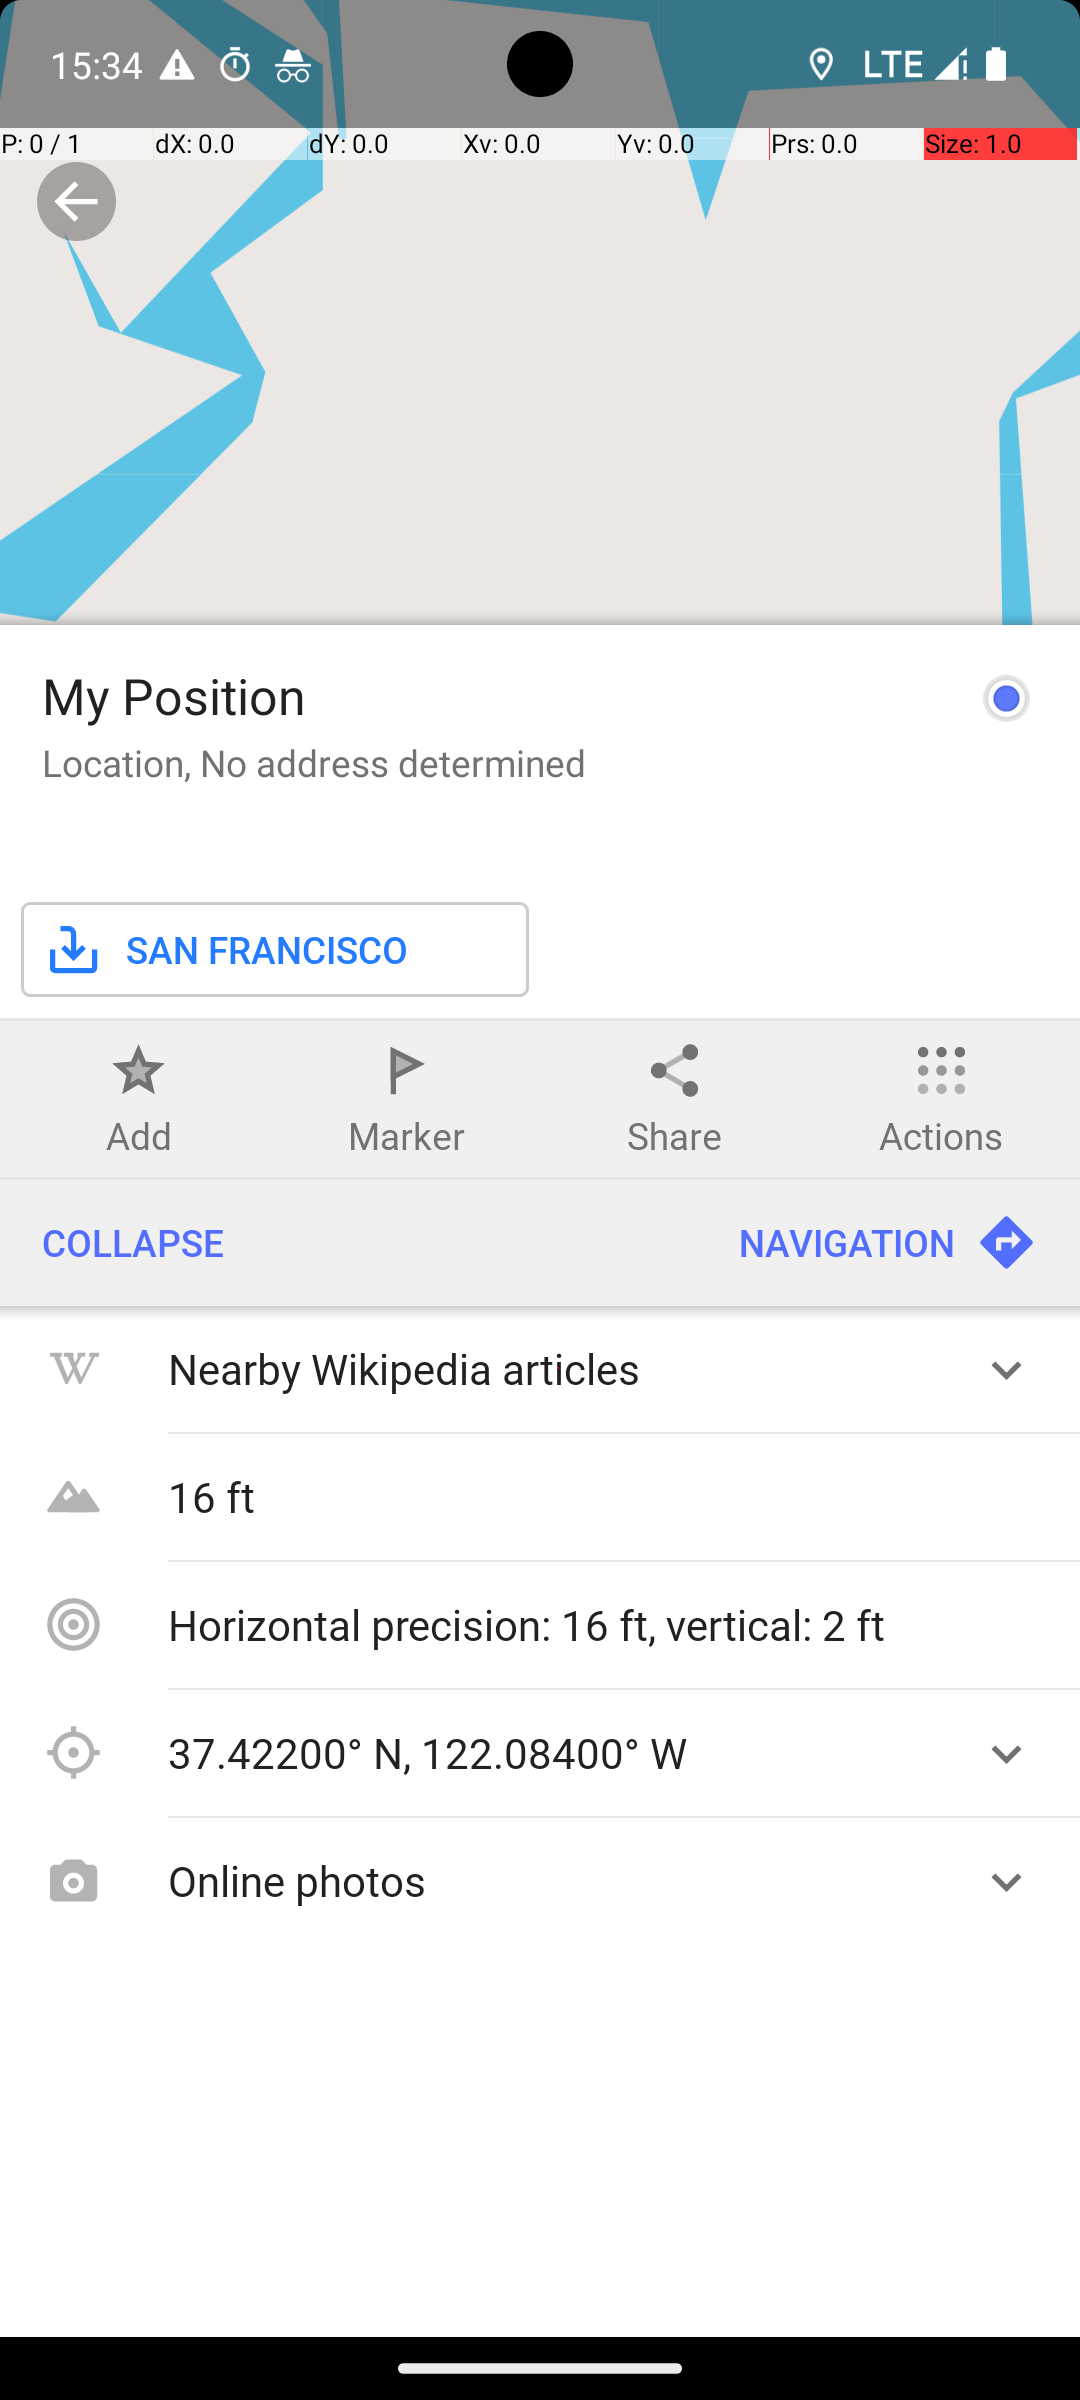 The height and width of the screenshot is (2400, 1080). Describe the element at coordinates (611, 1496) in the screenshot. I see `16 ft` at that location.